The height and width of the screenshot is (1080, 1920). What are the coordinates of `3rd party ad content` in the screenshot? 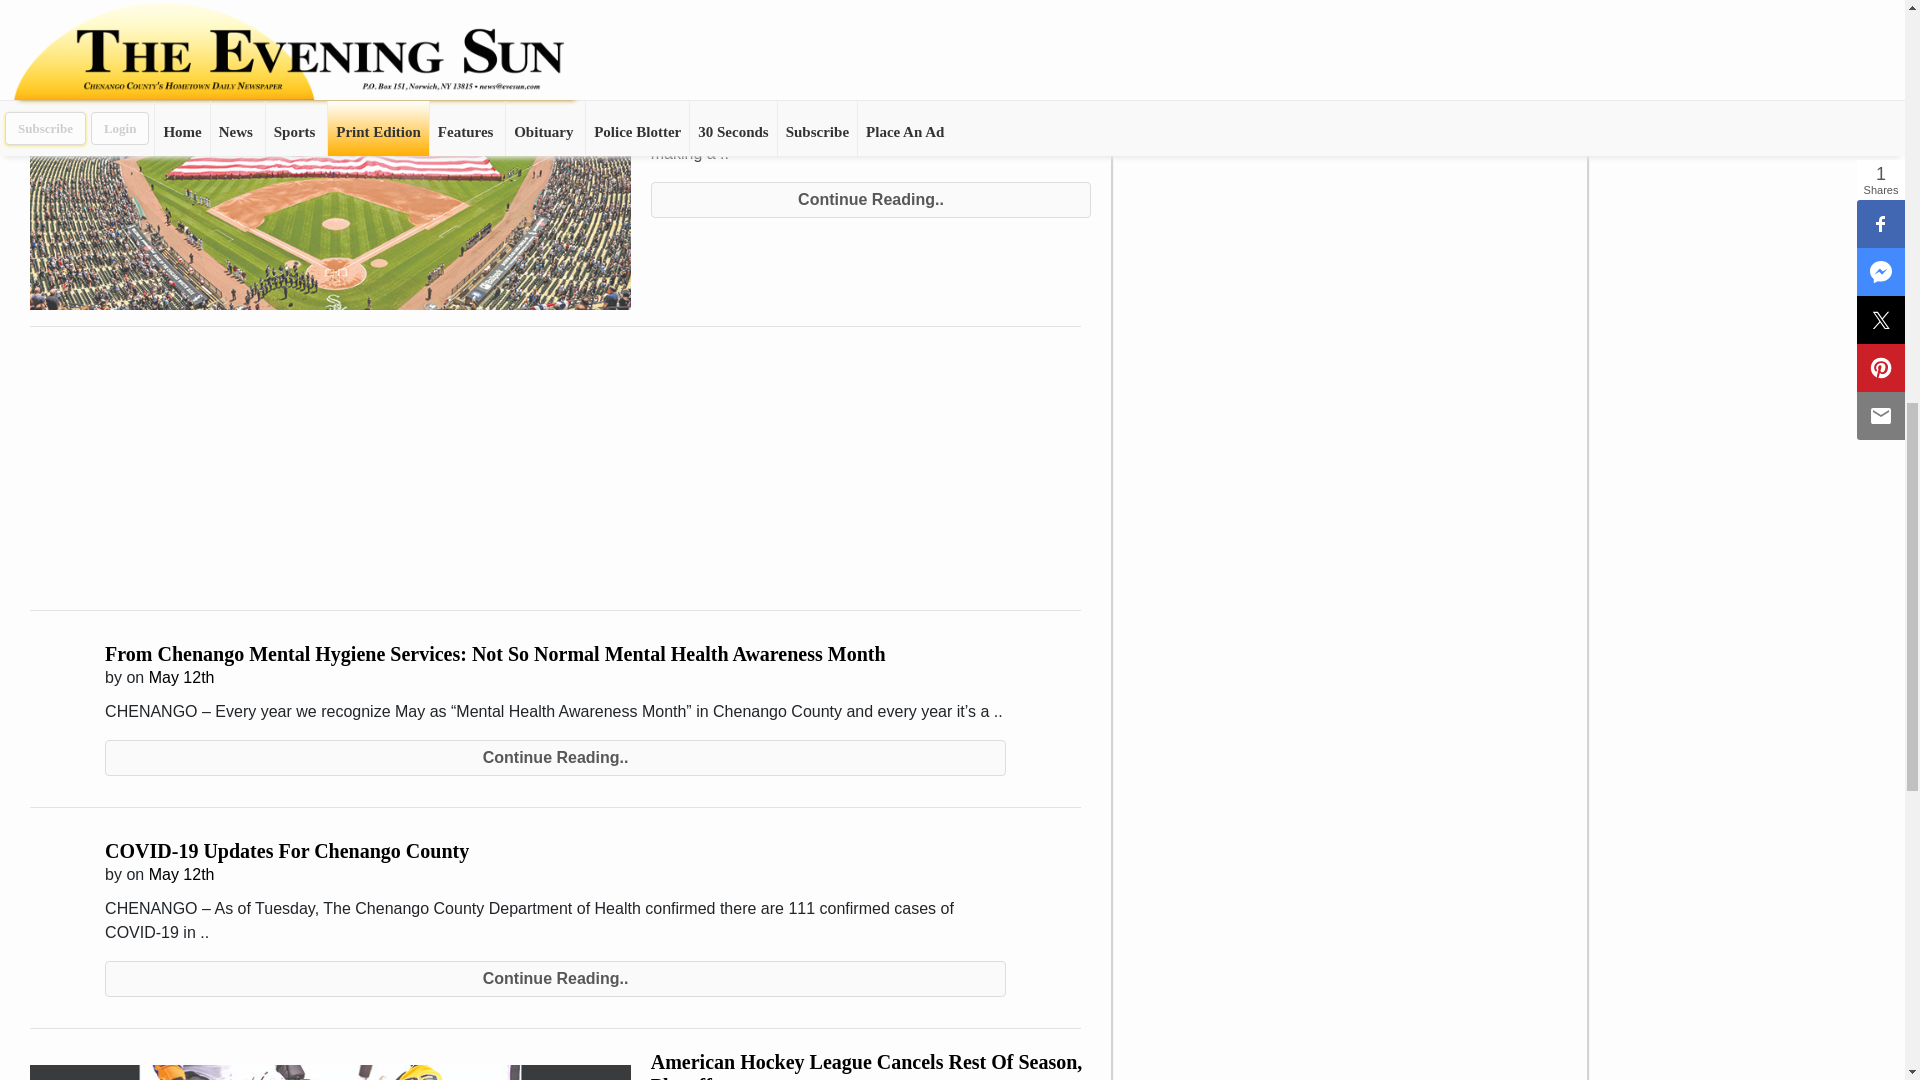 It's located at (556, 478).